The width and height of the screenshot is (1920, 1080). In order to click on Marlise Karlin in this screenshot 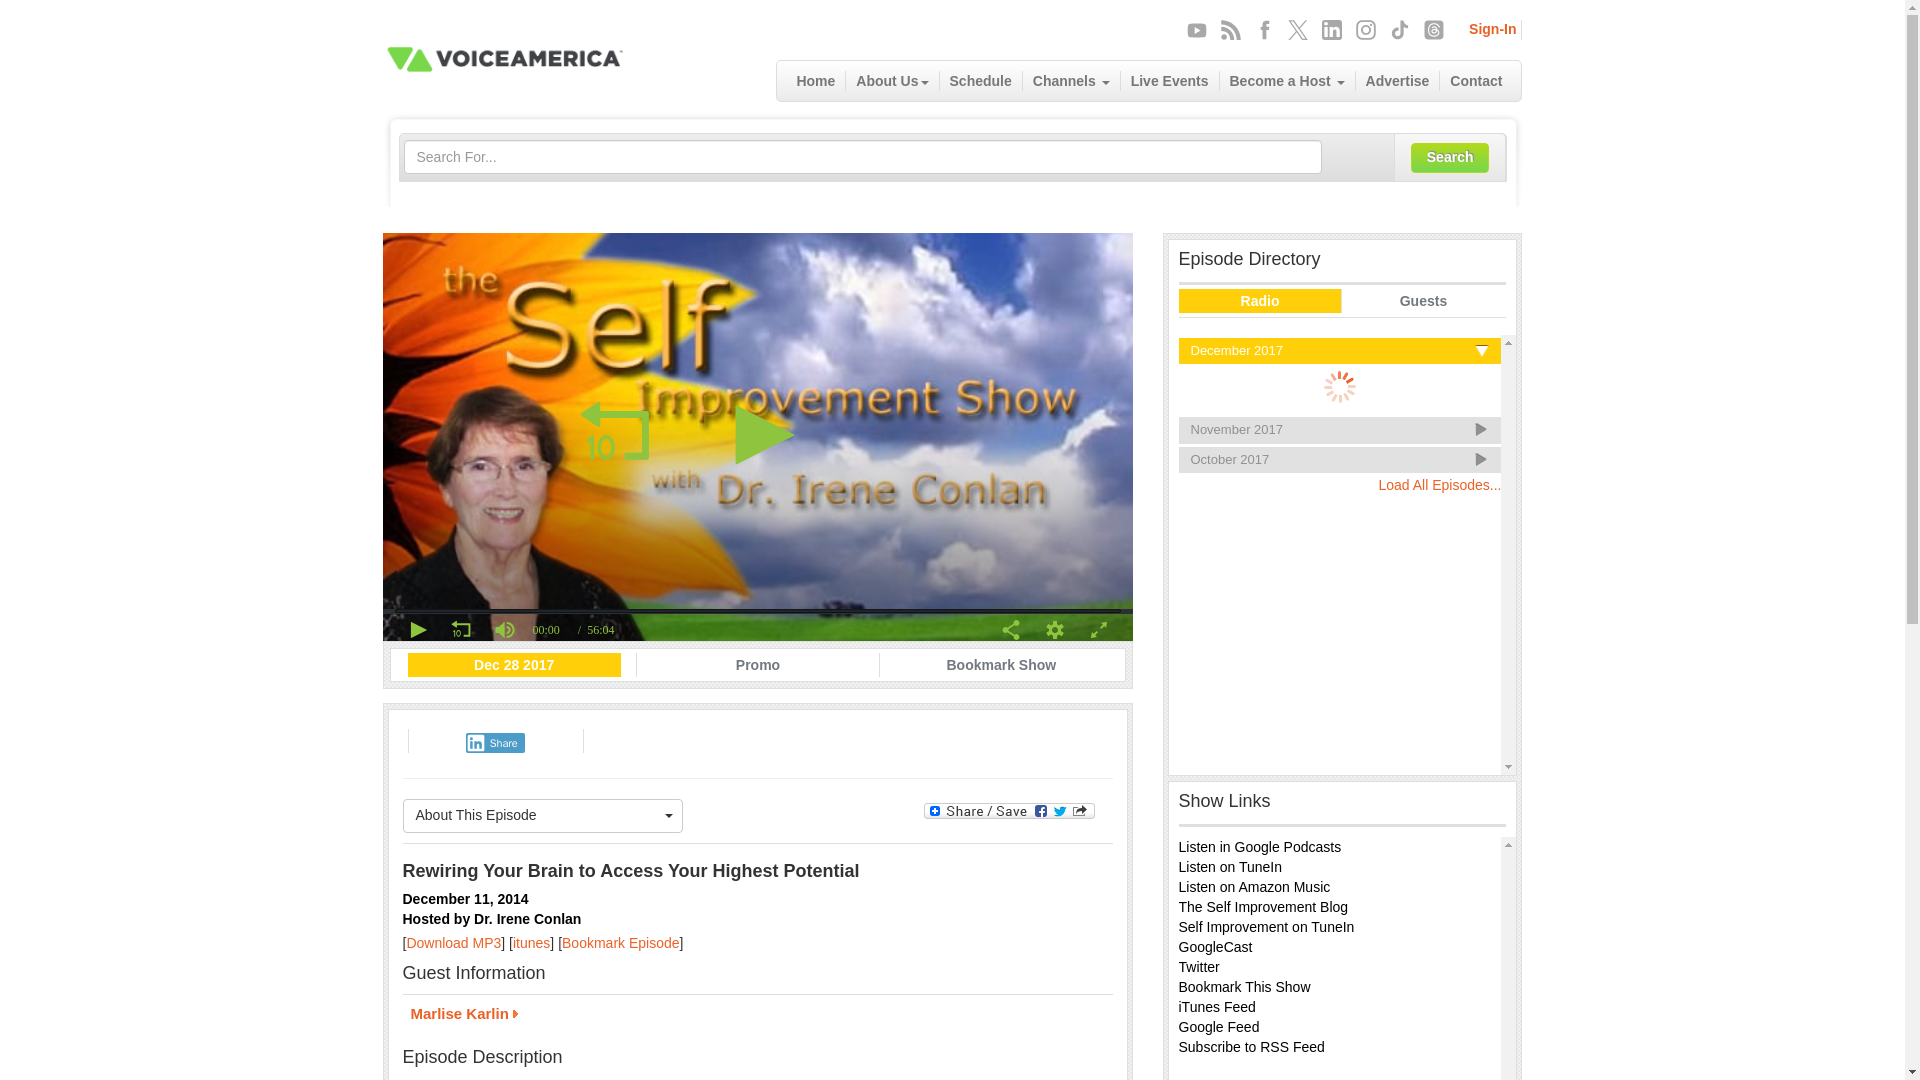, I will do `click(756, 1015)`.